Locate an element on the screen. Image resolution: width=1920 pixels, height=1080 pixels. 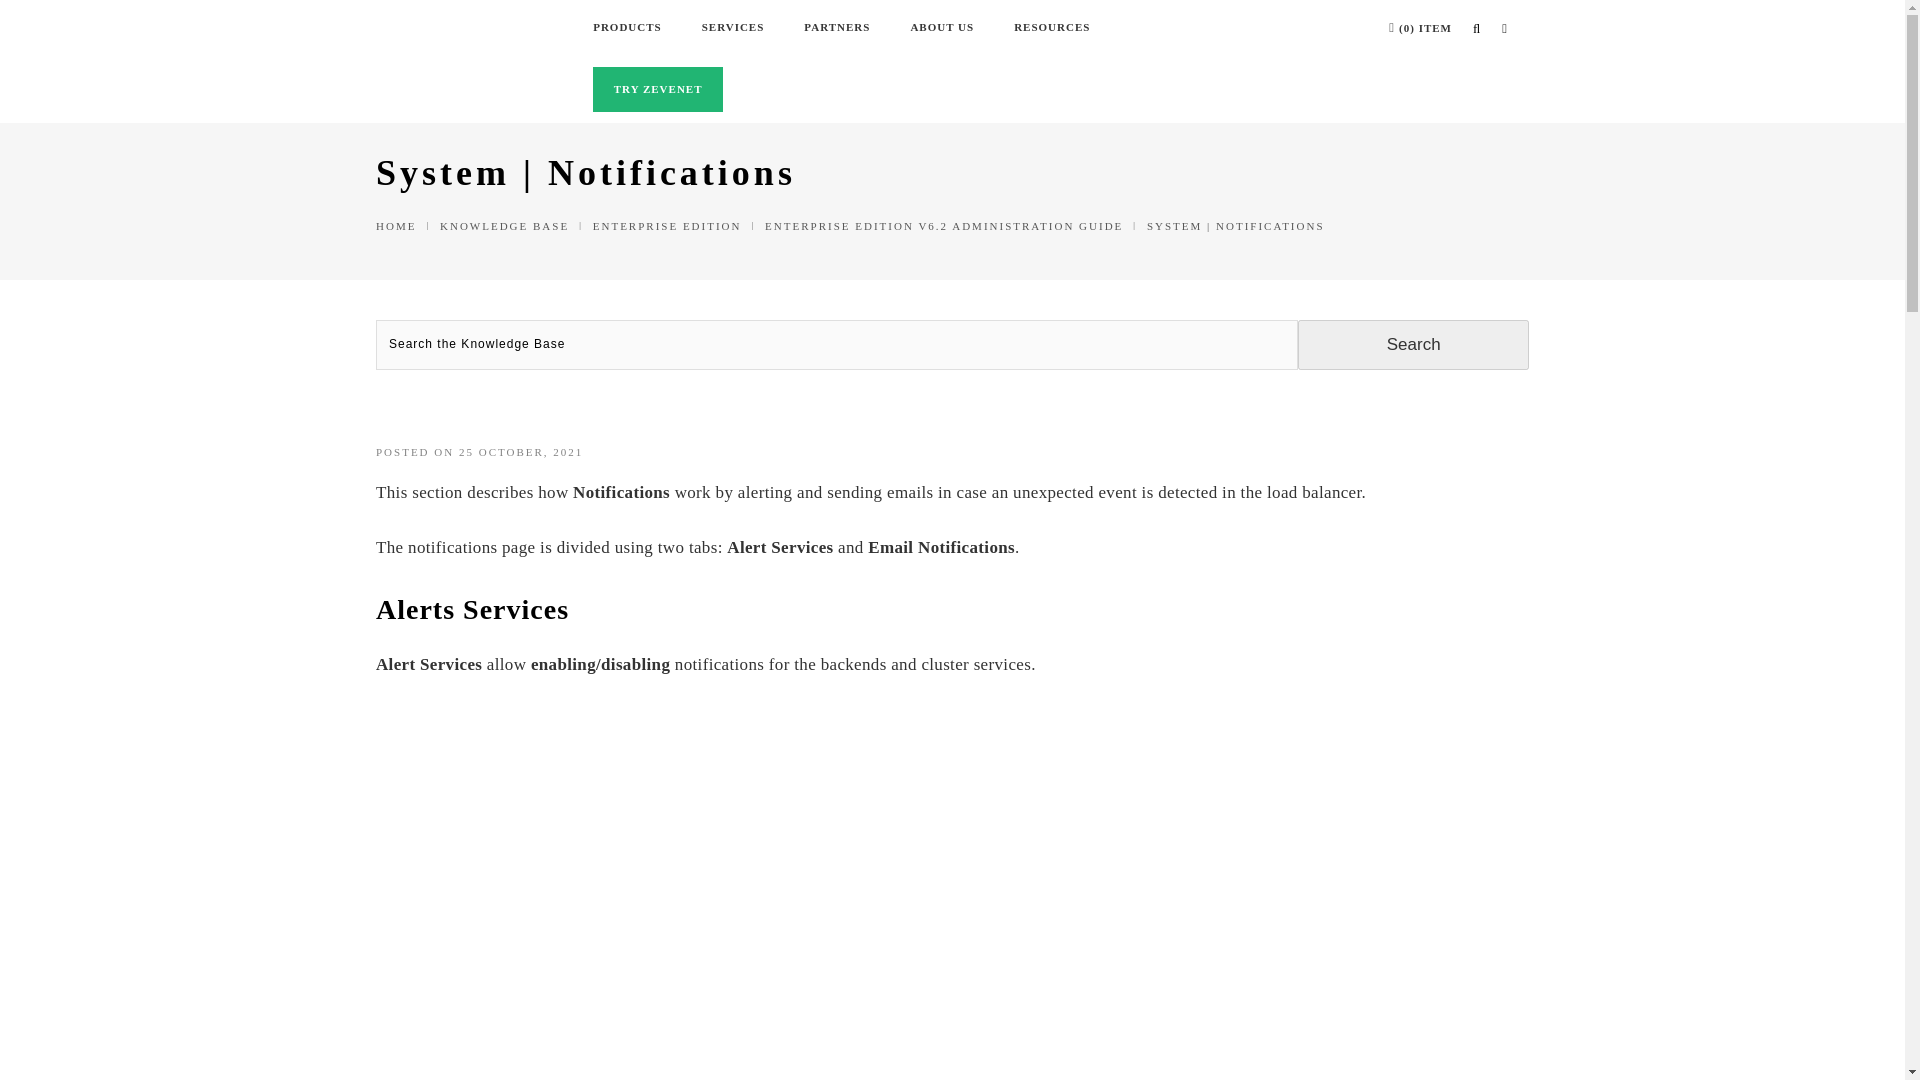
Browse to: Enterprise Edition is located at coordinates (667, 226).